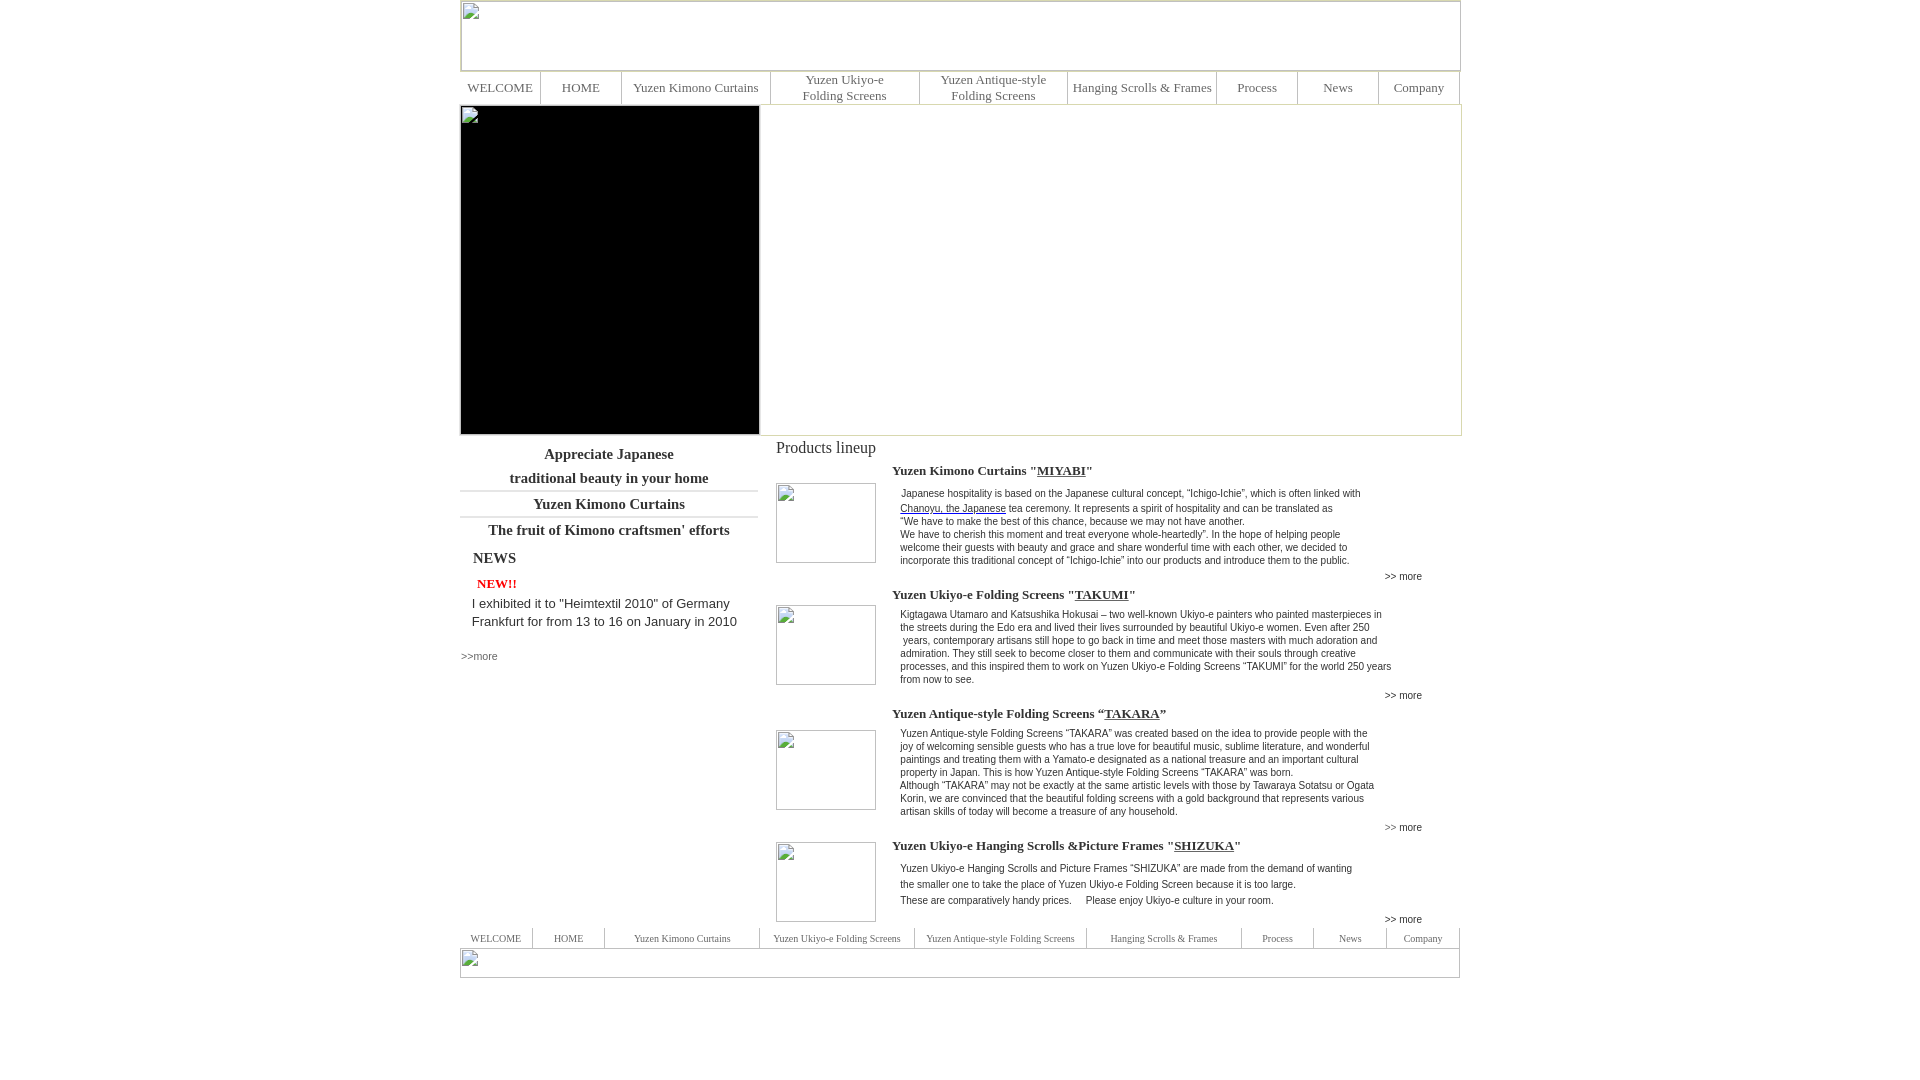  Describe the element at coordinates (844, 80) in the screenshot. I see `Yuzen Ukiyo-e` at that location.